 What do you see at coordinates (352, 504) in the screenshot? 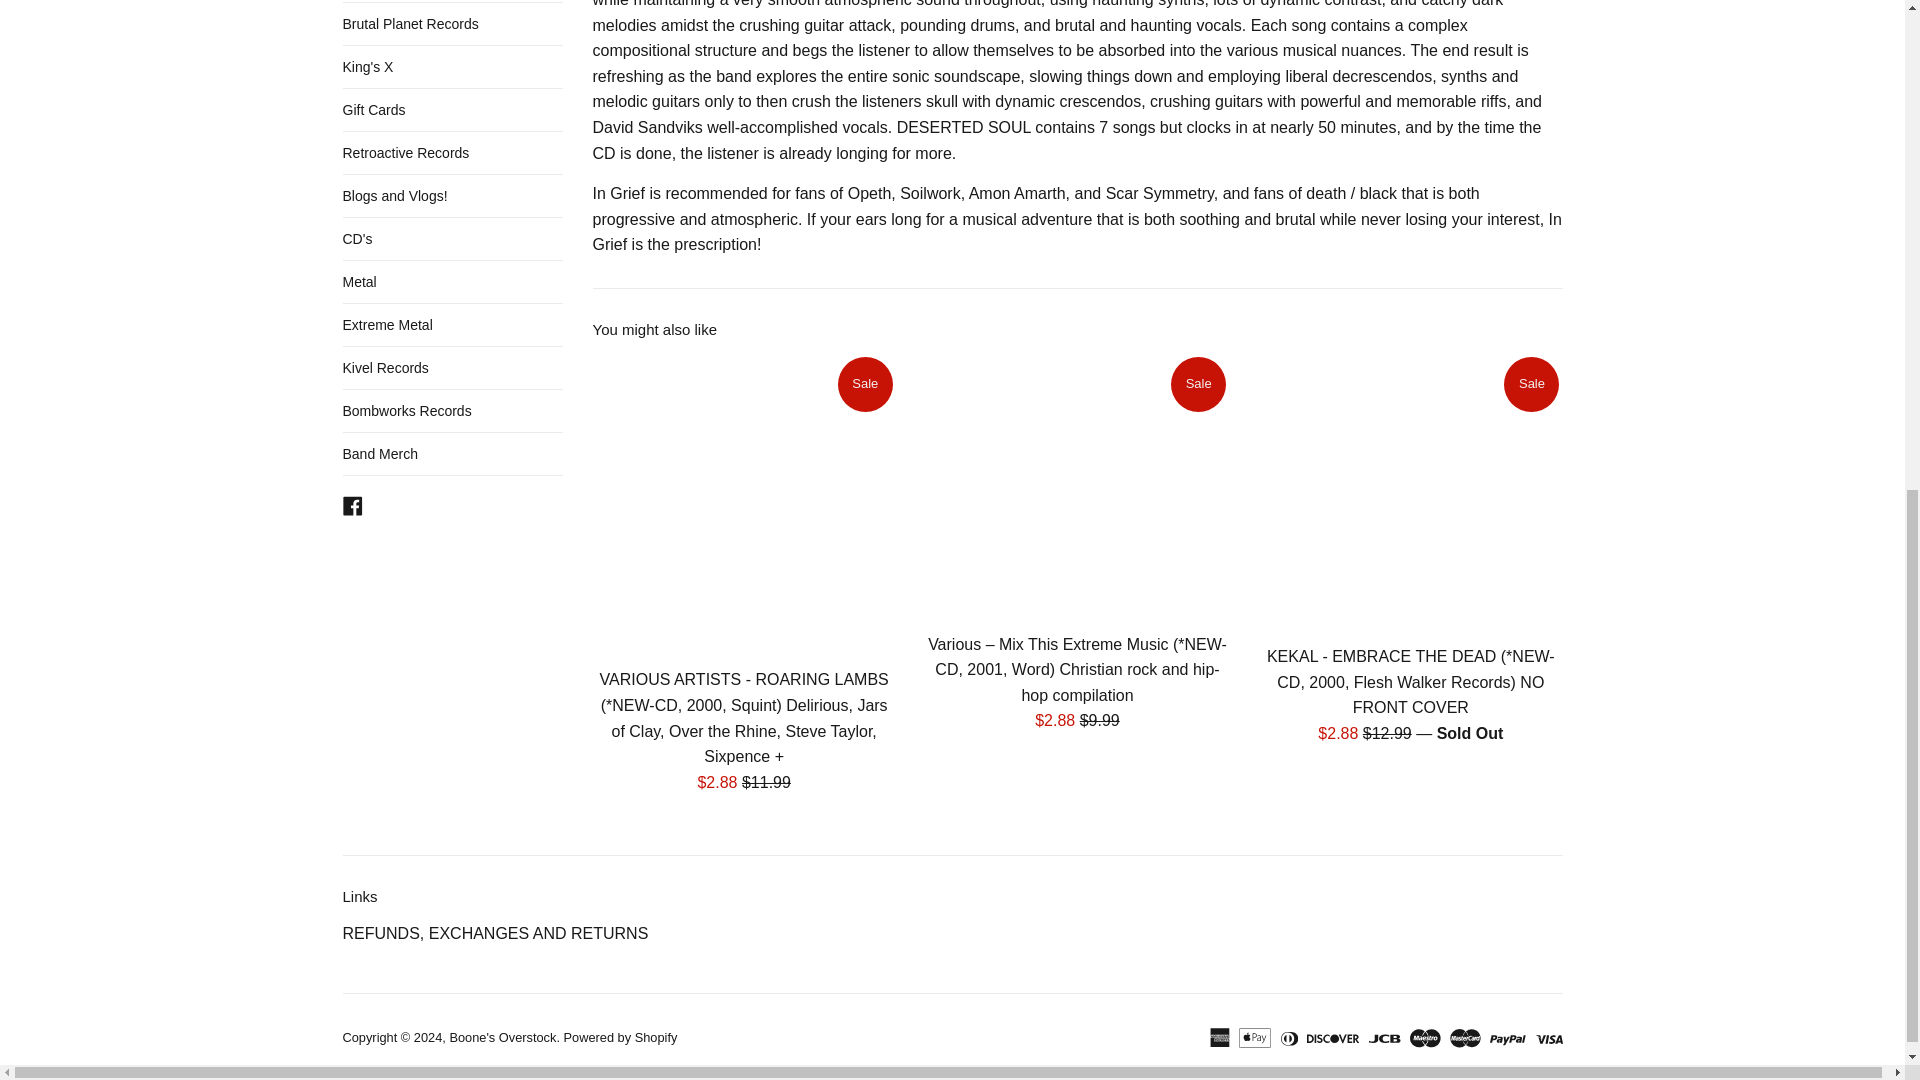
I see `Boone's Overstock on Facebook` at bounding box center [352, 504].